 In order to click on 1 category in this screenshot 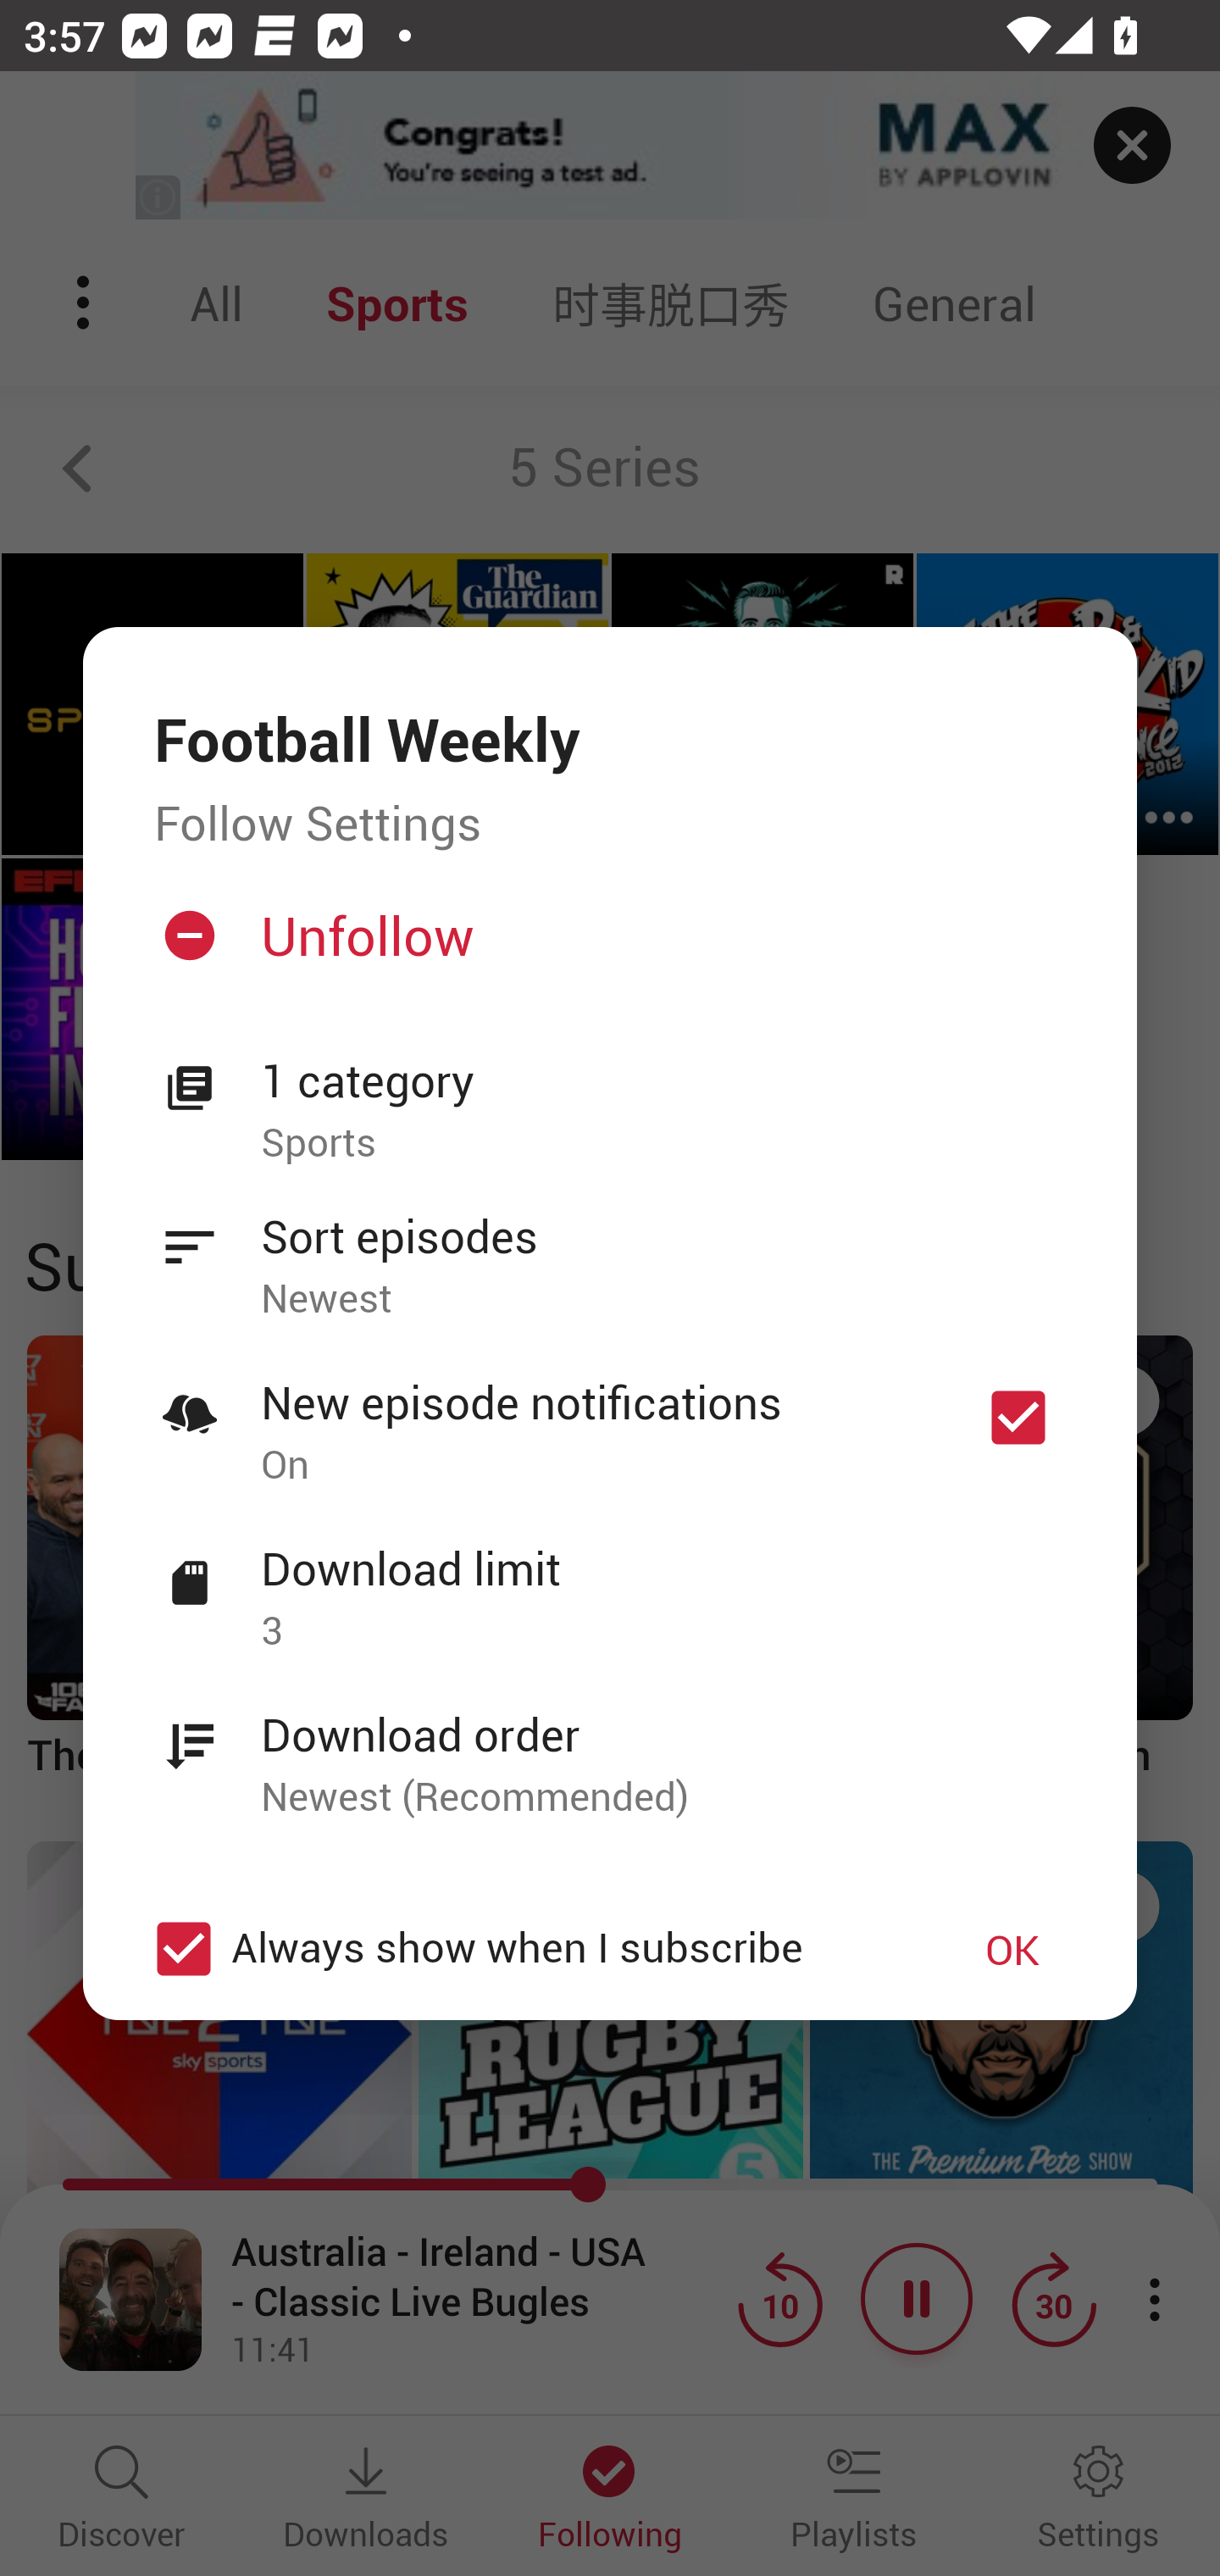, I will do `click(663, 1081)`.